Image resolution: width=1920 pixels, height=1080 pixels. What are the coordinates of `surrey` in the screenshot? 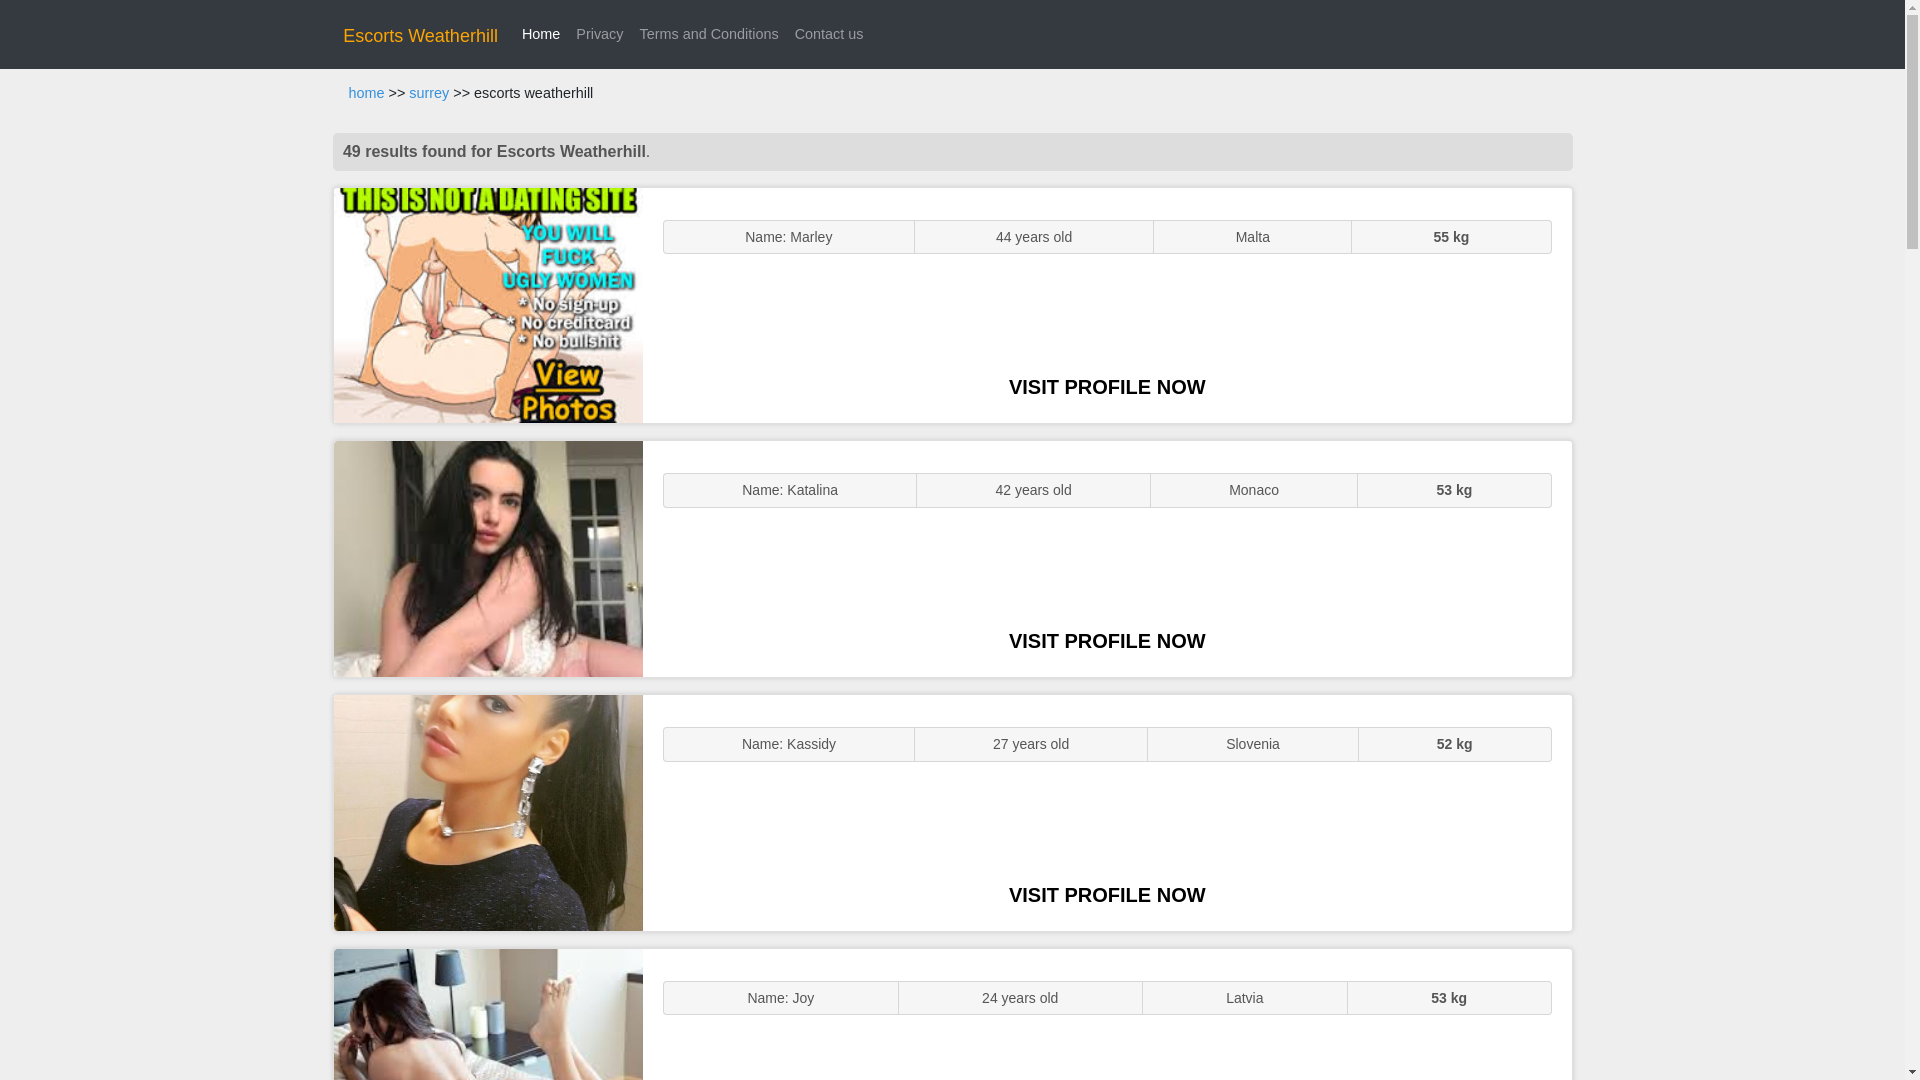 It's located at (428, 93).